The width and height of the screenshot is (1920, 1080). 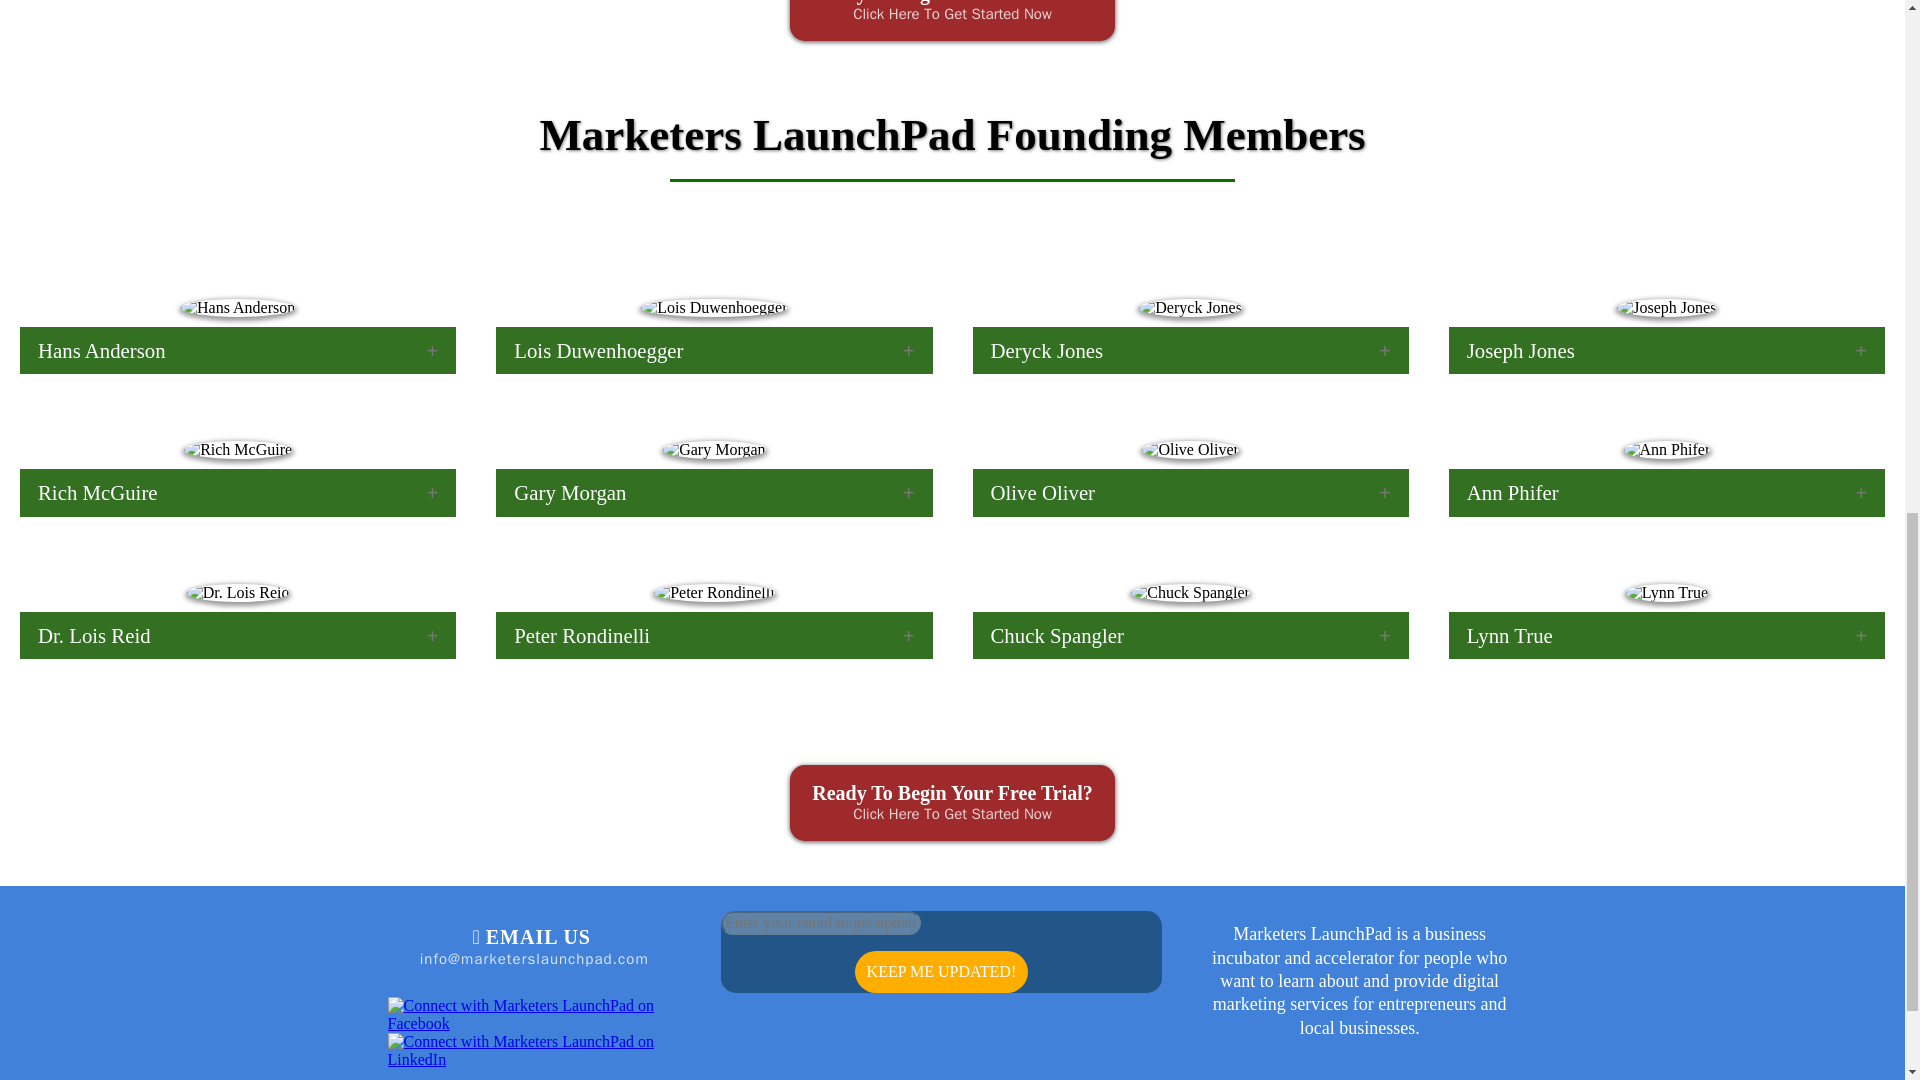 What do you see at coordinates (713, 635) in the screenshot?
I see `Peter Rondinelli` at bounding box center [713, 635].